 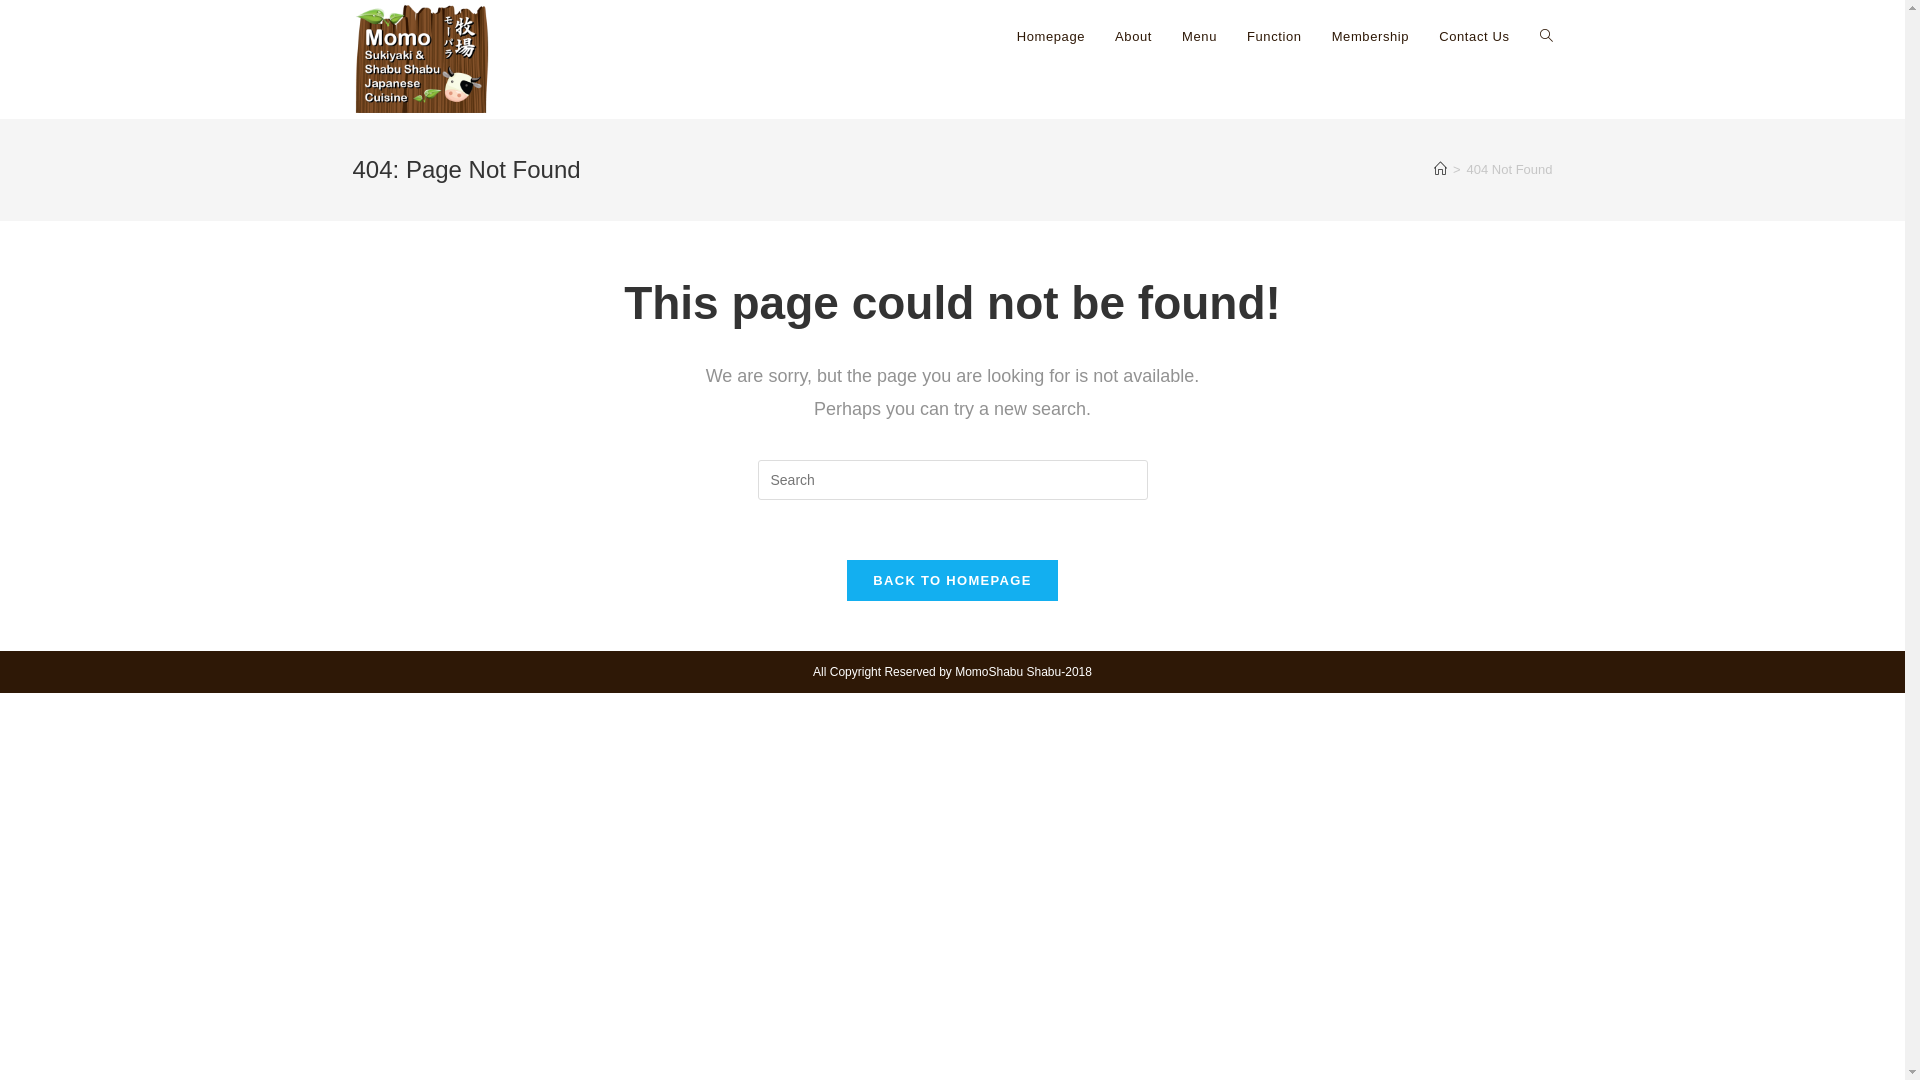 I want to click on Contact Us, so click(x=1474, y=37).